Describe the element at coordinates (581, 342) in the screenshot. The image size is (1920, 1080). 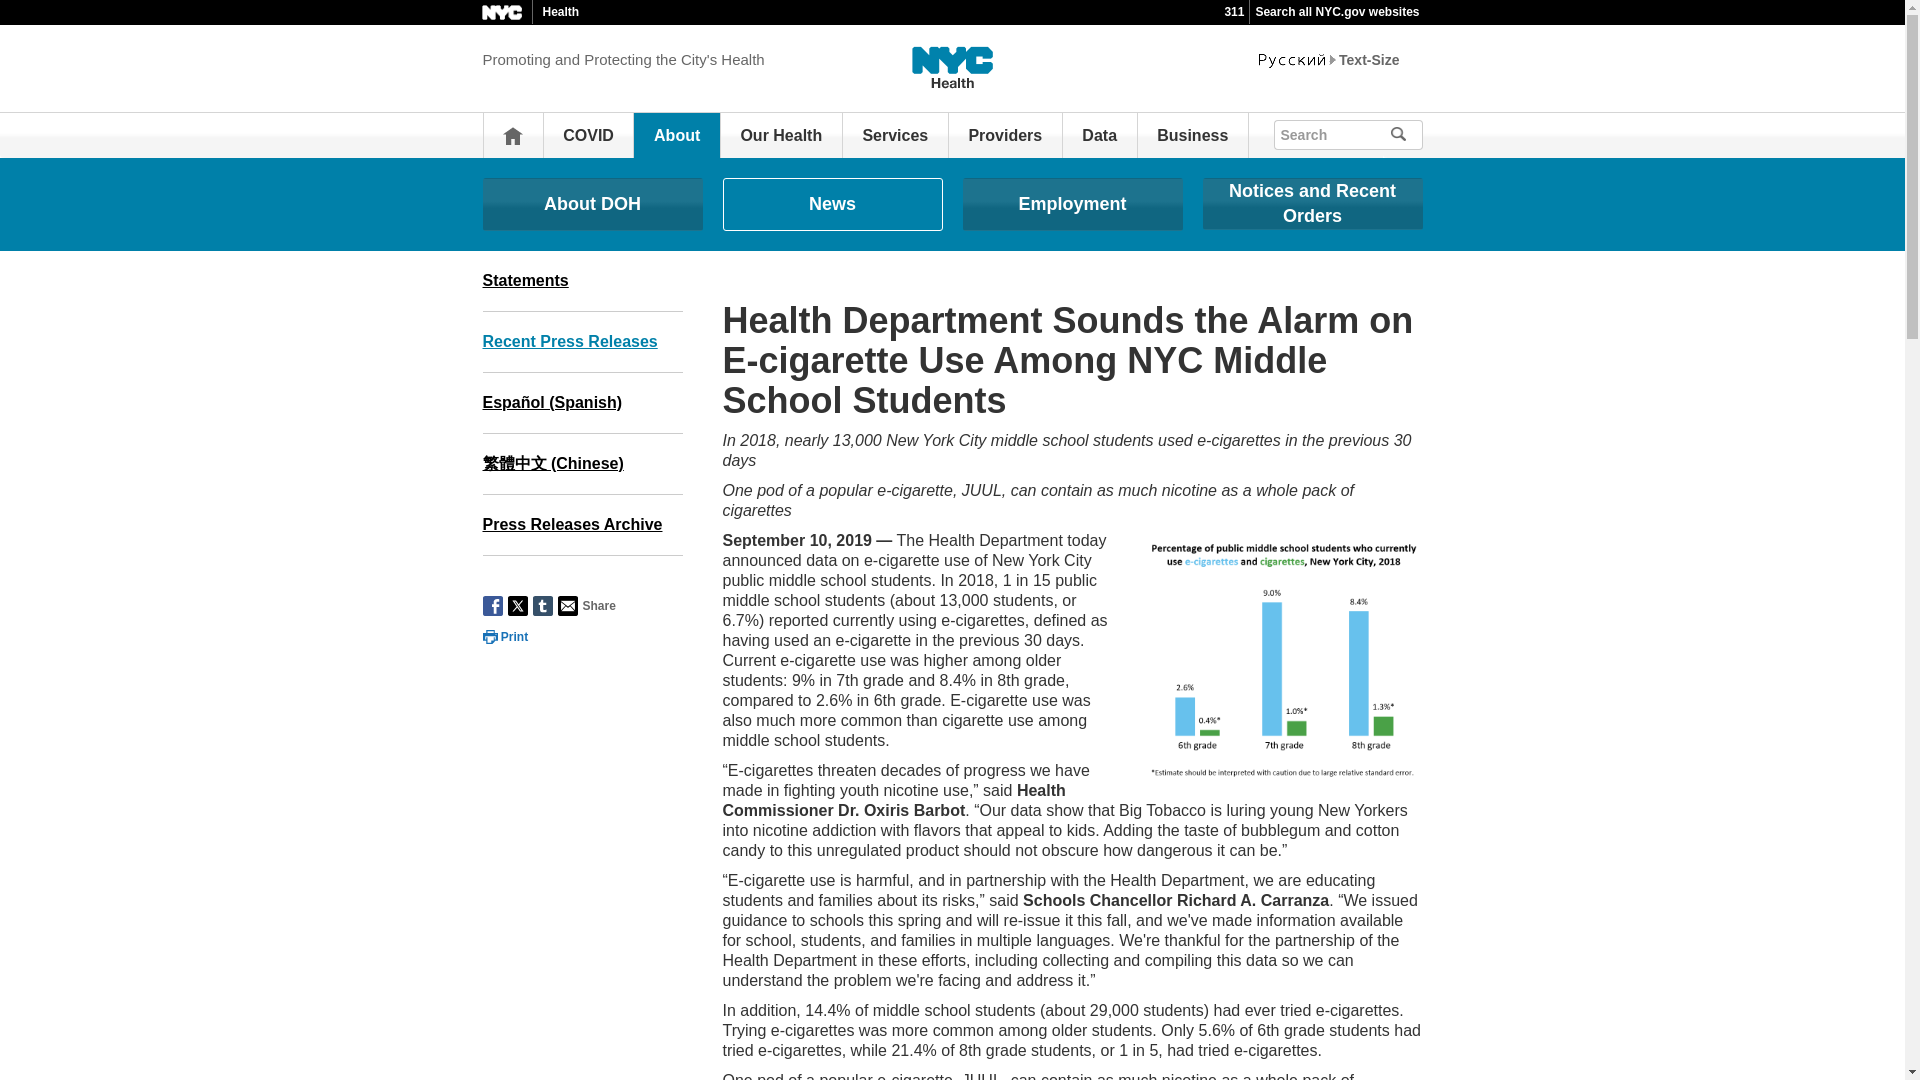
I see `Recent Press Releases` at that location.